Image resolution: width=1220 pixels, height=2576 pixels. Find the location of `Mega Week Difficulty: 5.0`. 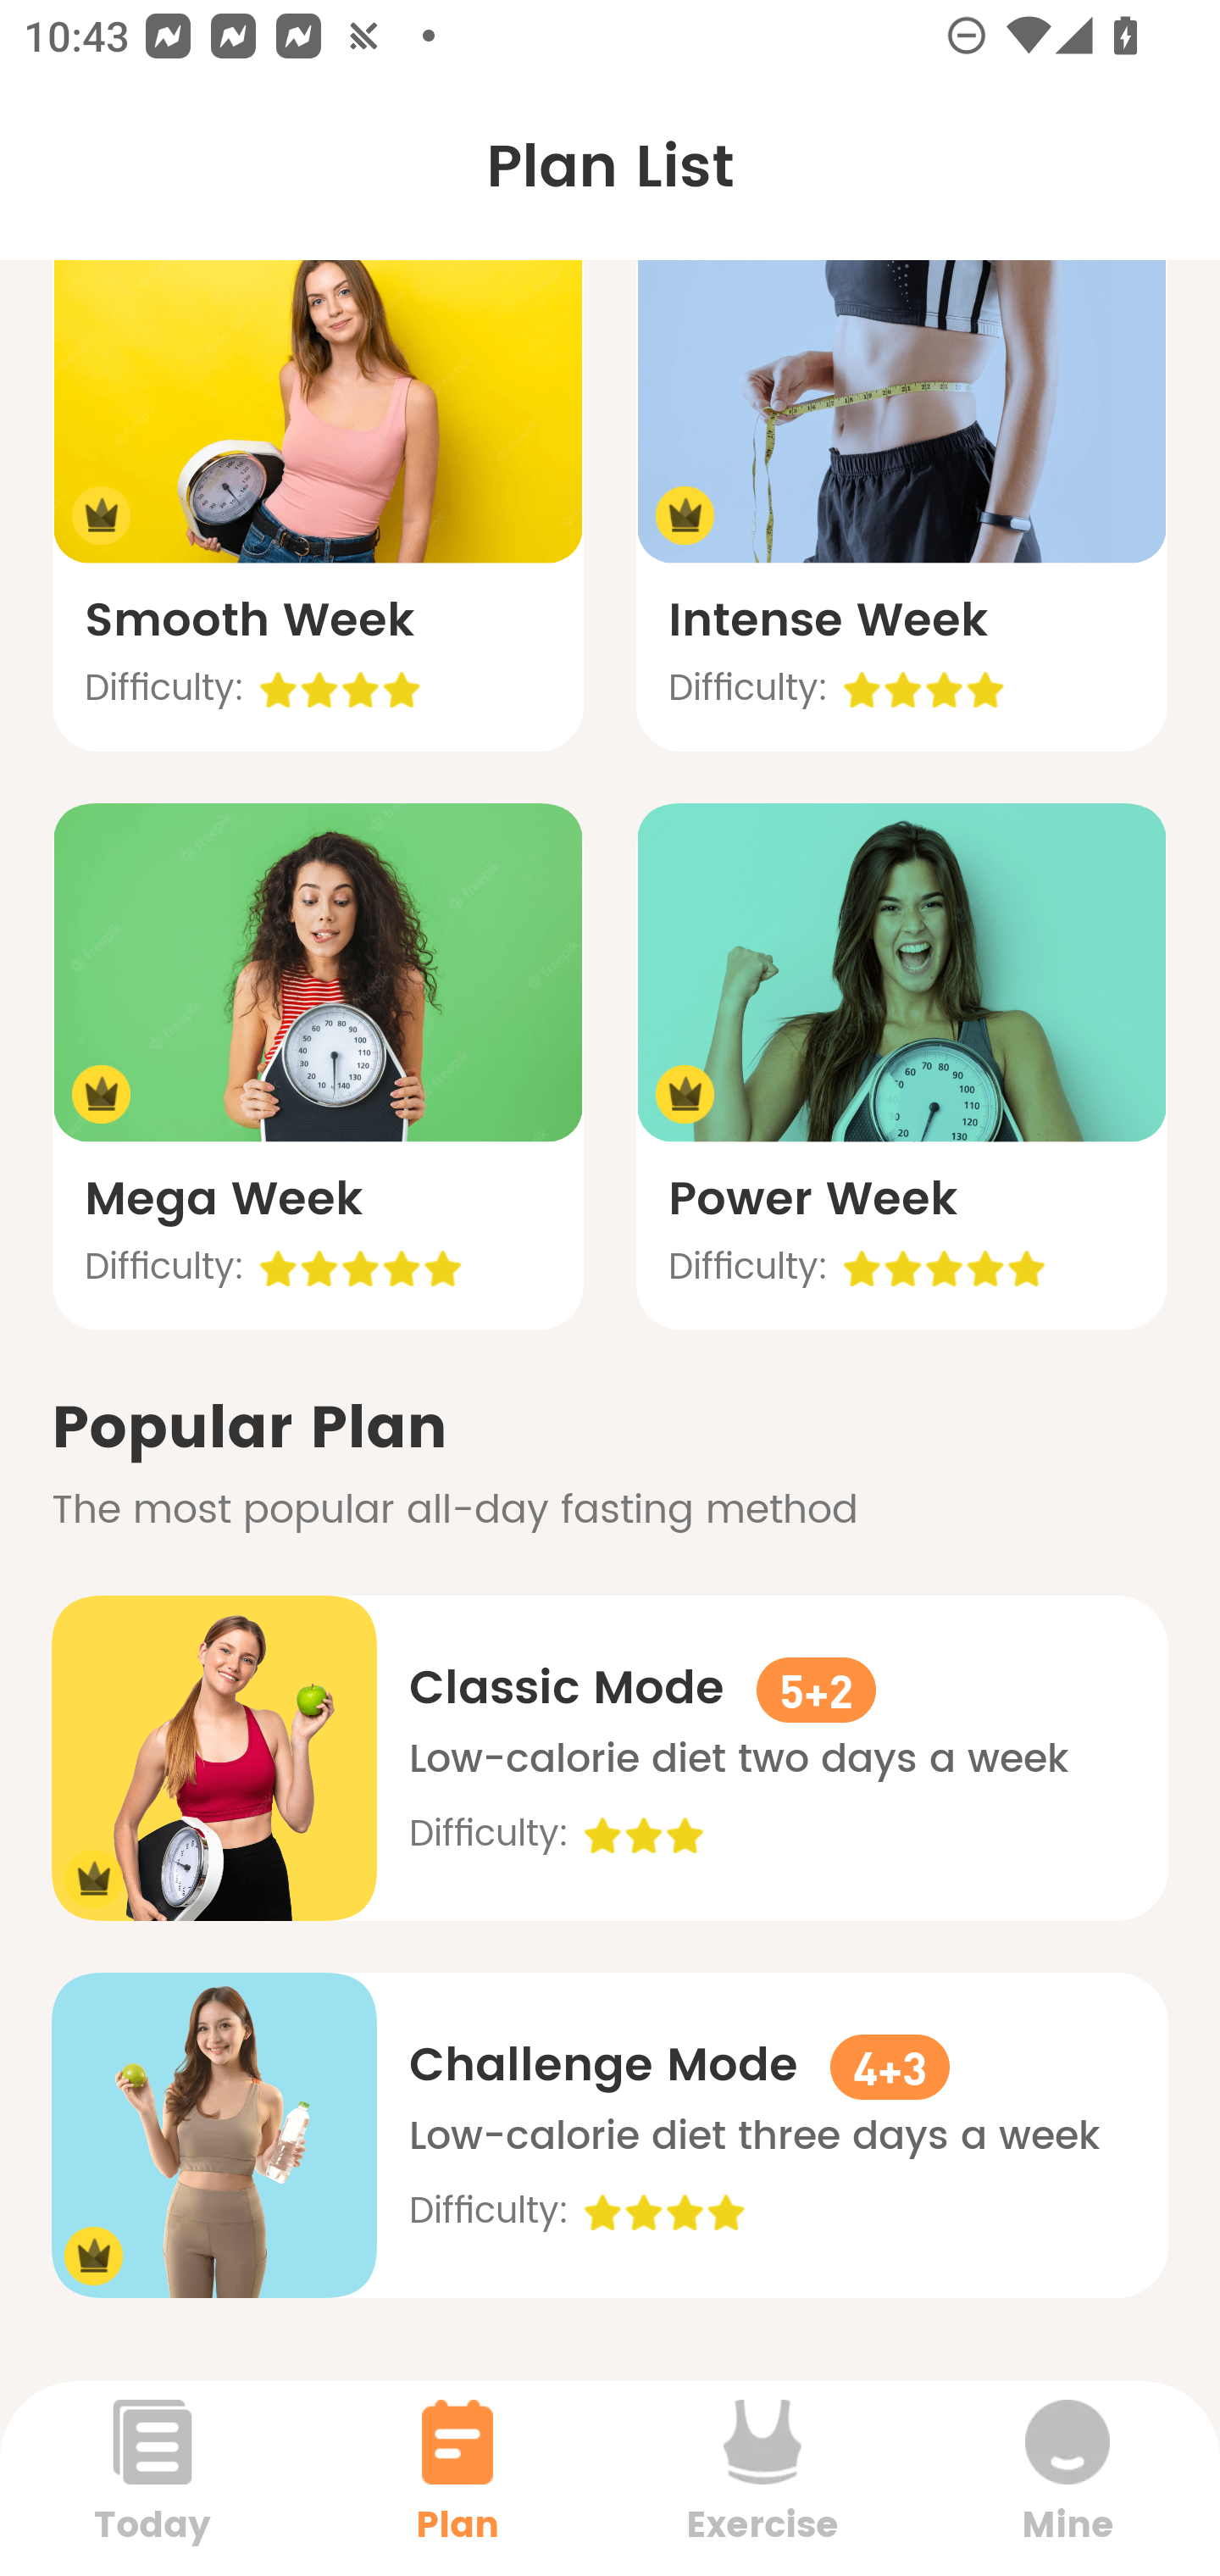

Mega Week Difficulty: 5.0 is located at coordinates (317, 1066).